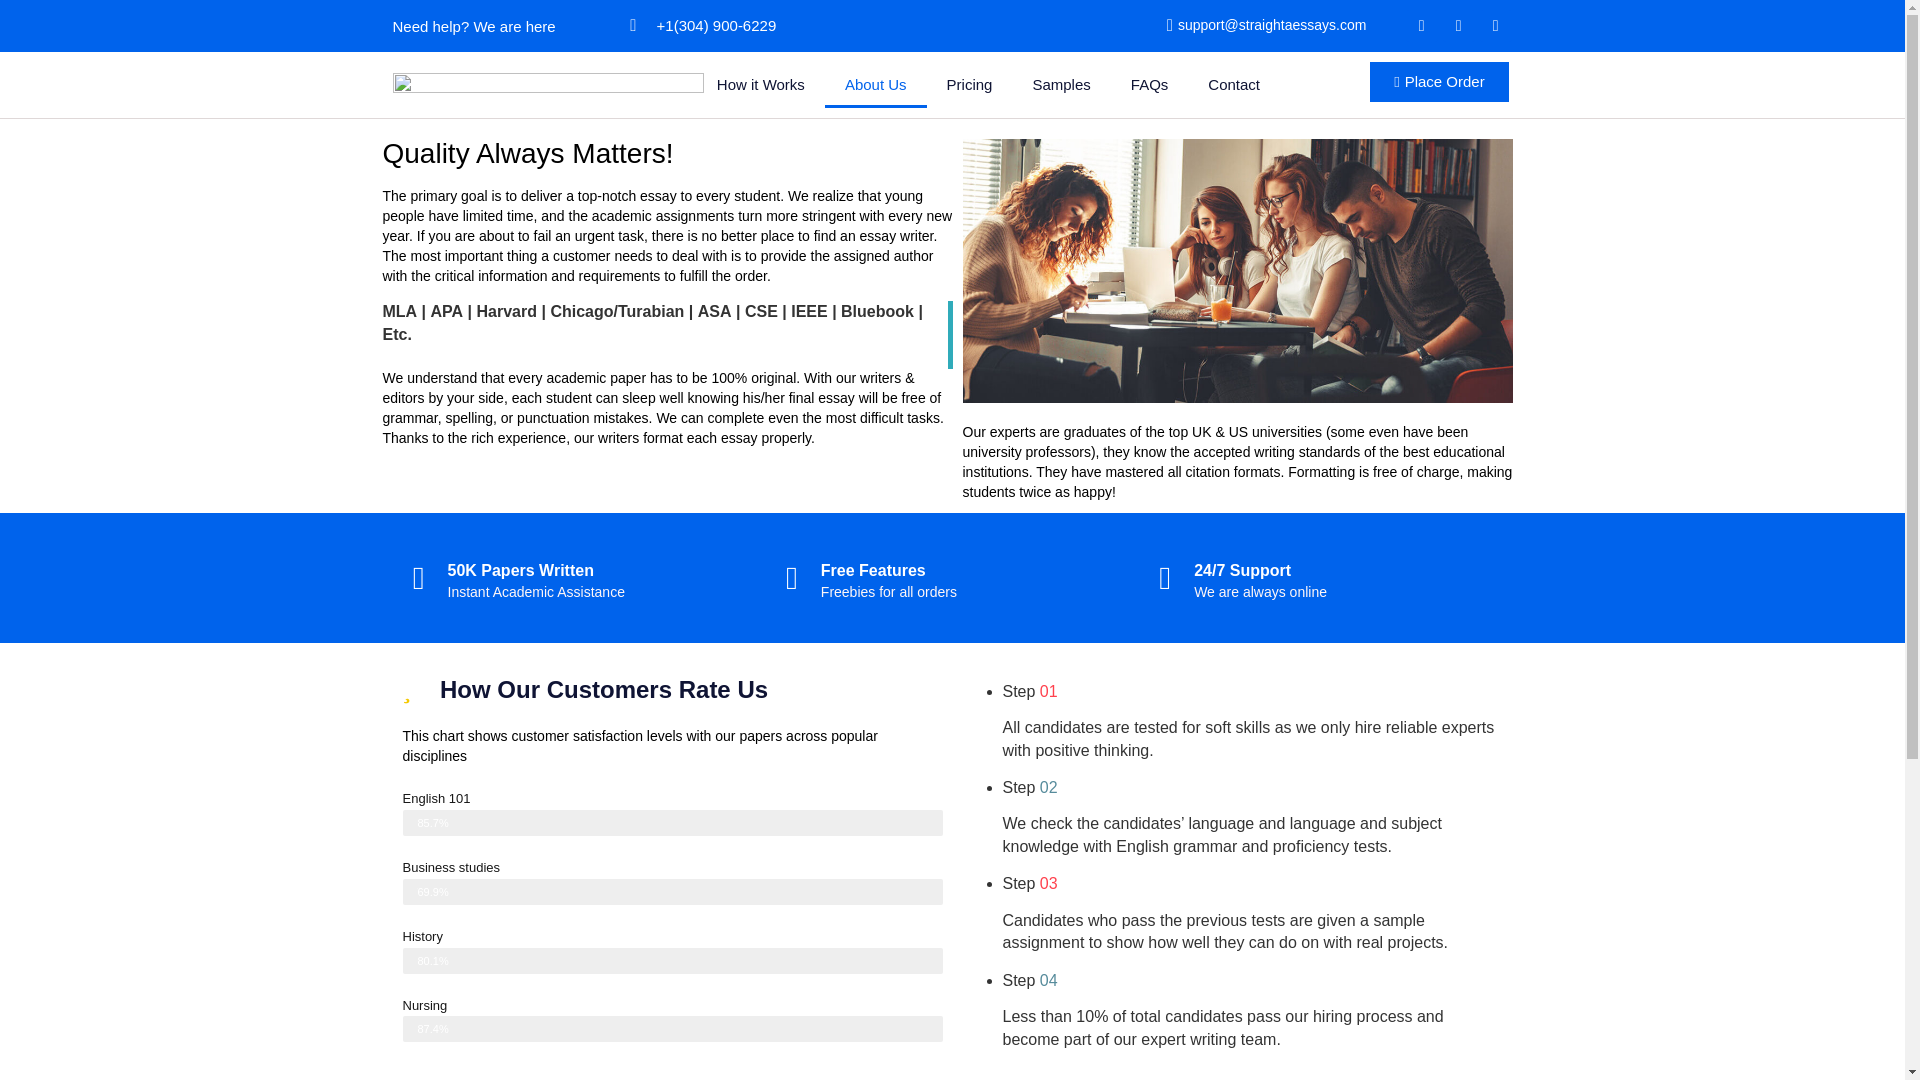 The image size is (1920, 1080). I want to click on About Us, so click(876, 84).